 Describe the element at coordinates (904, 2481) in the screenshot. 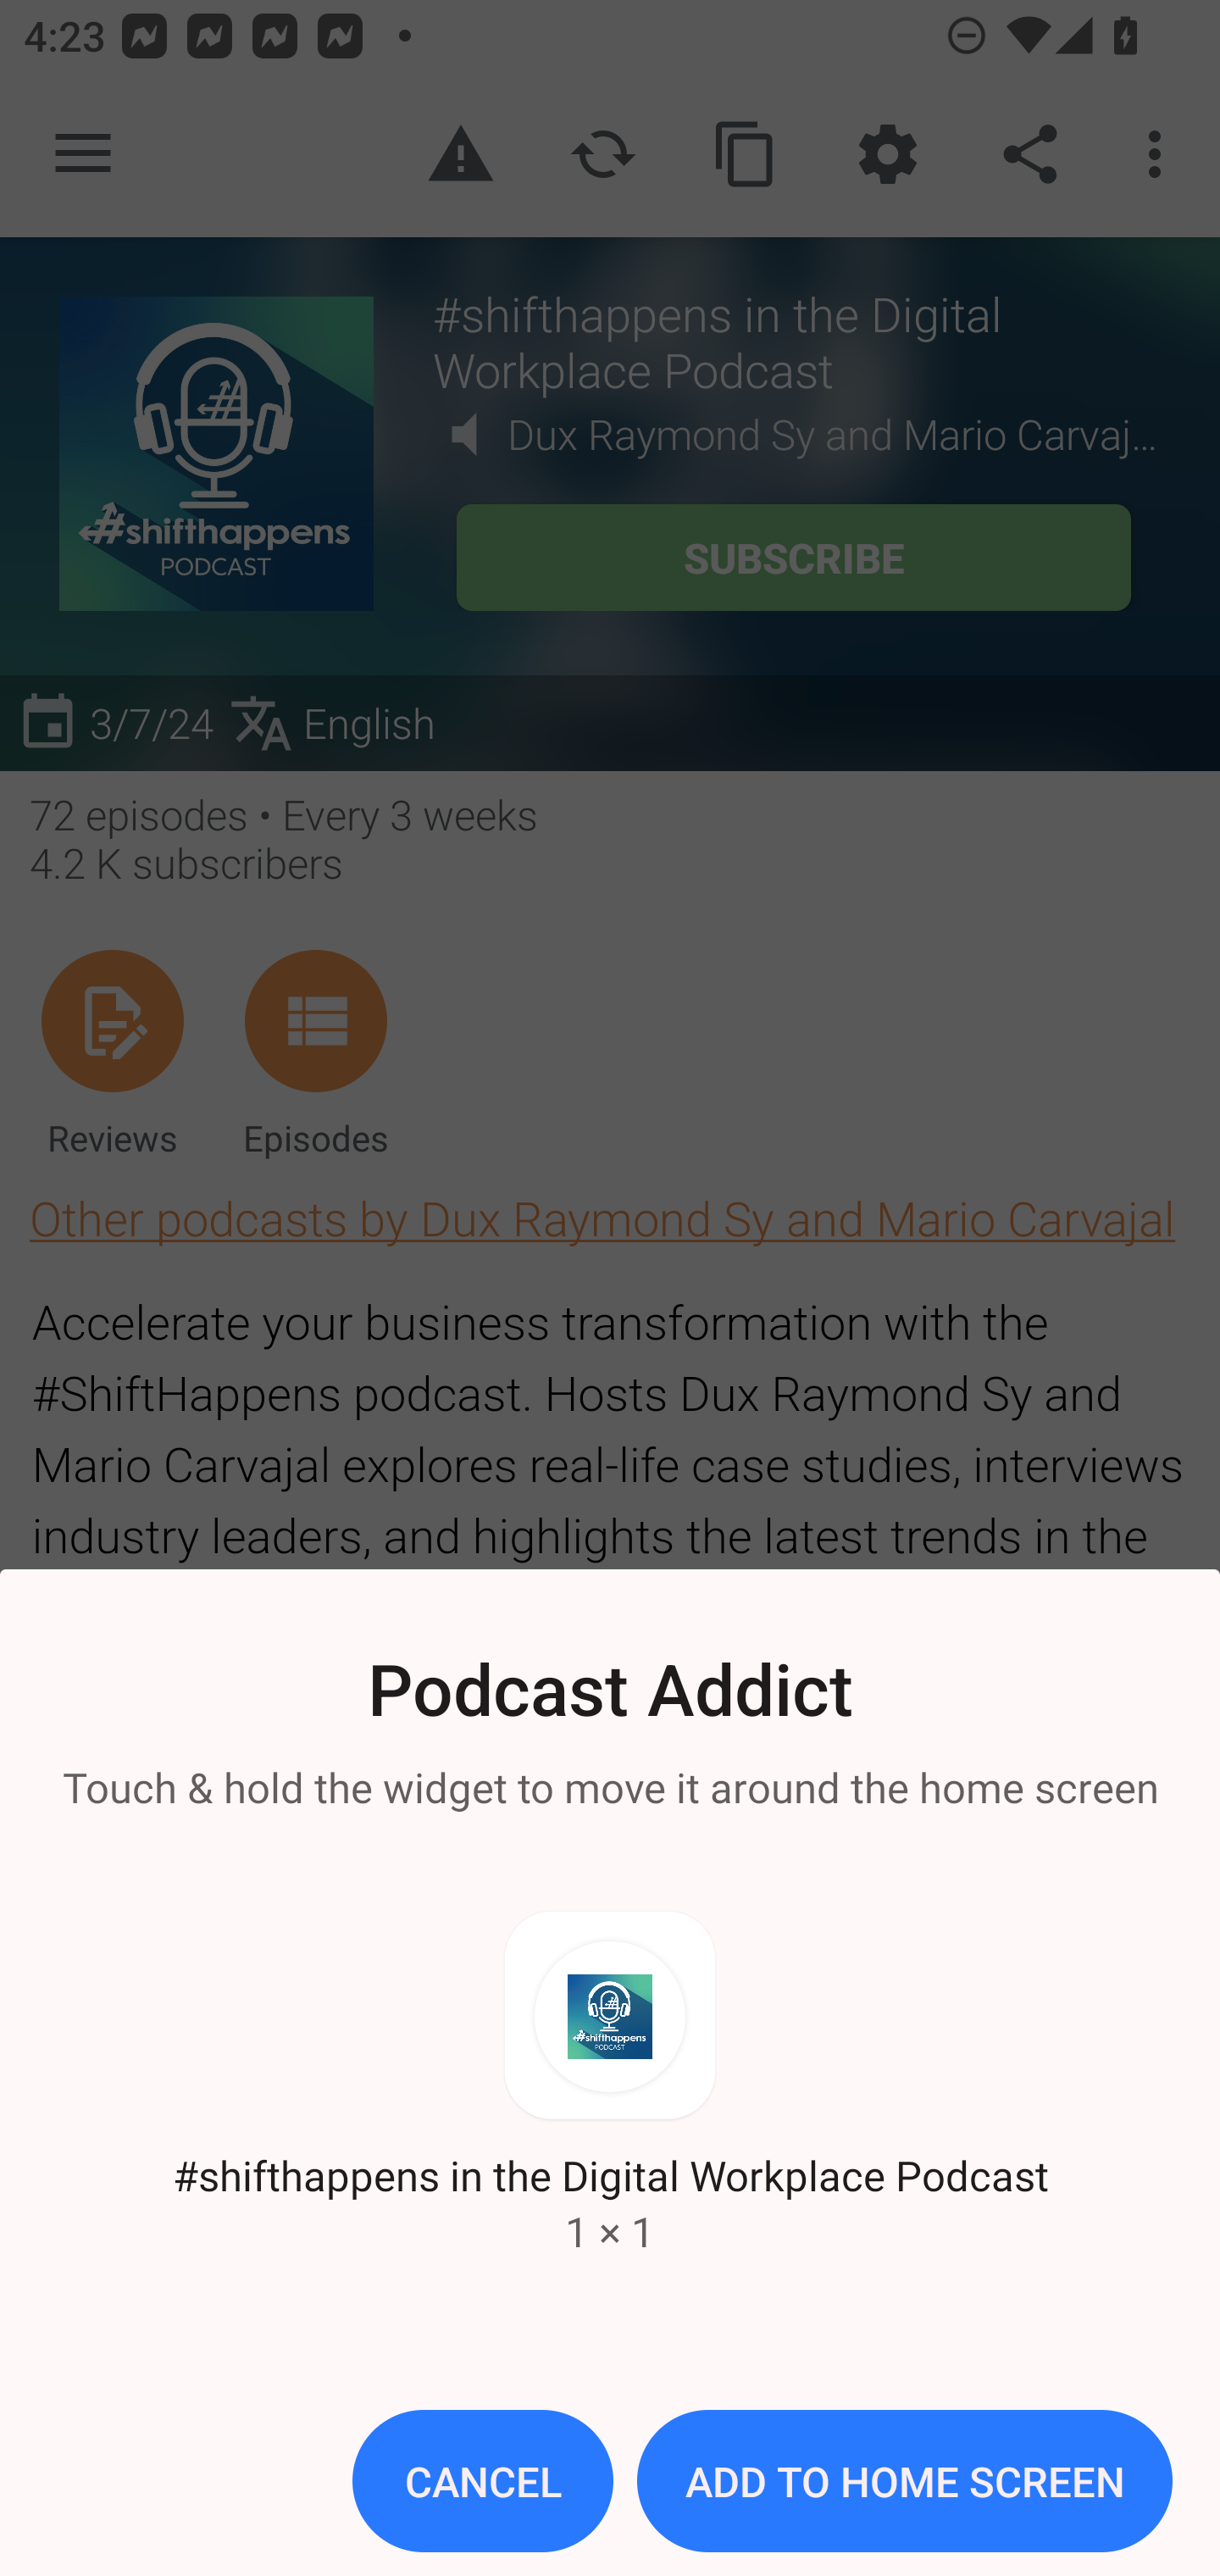

I see `ADD TO HOME SCREEN` at that location.